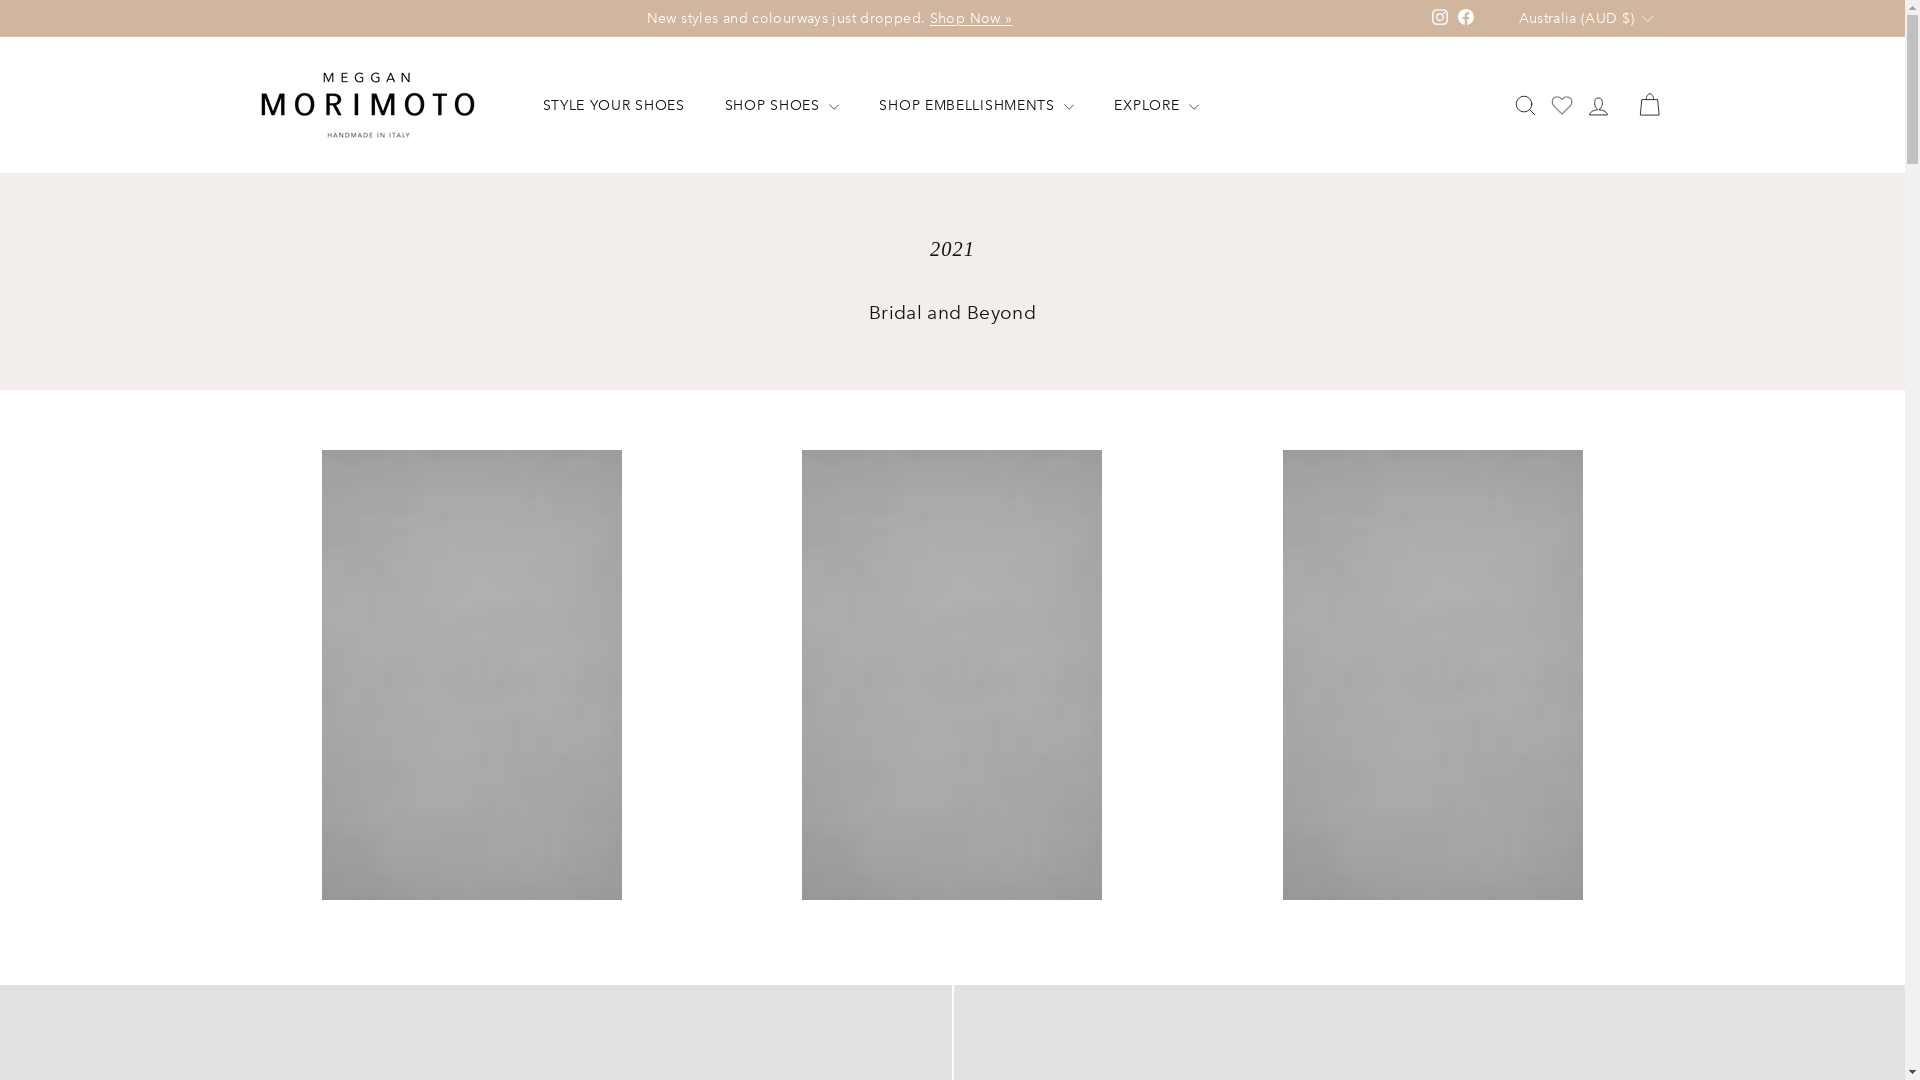 The height and width of the screenshot is (1080, 1920). Describe the element at coordinates (613, 104) in the screenshot. I see `STYLE YOUR SHOES` at that location.